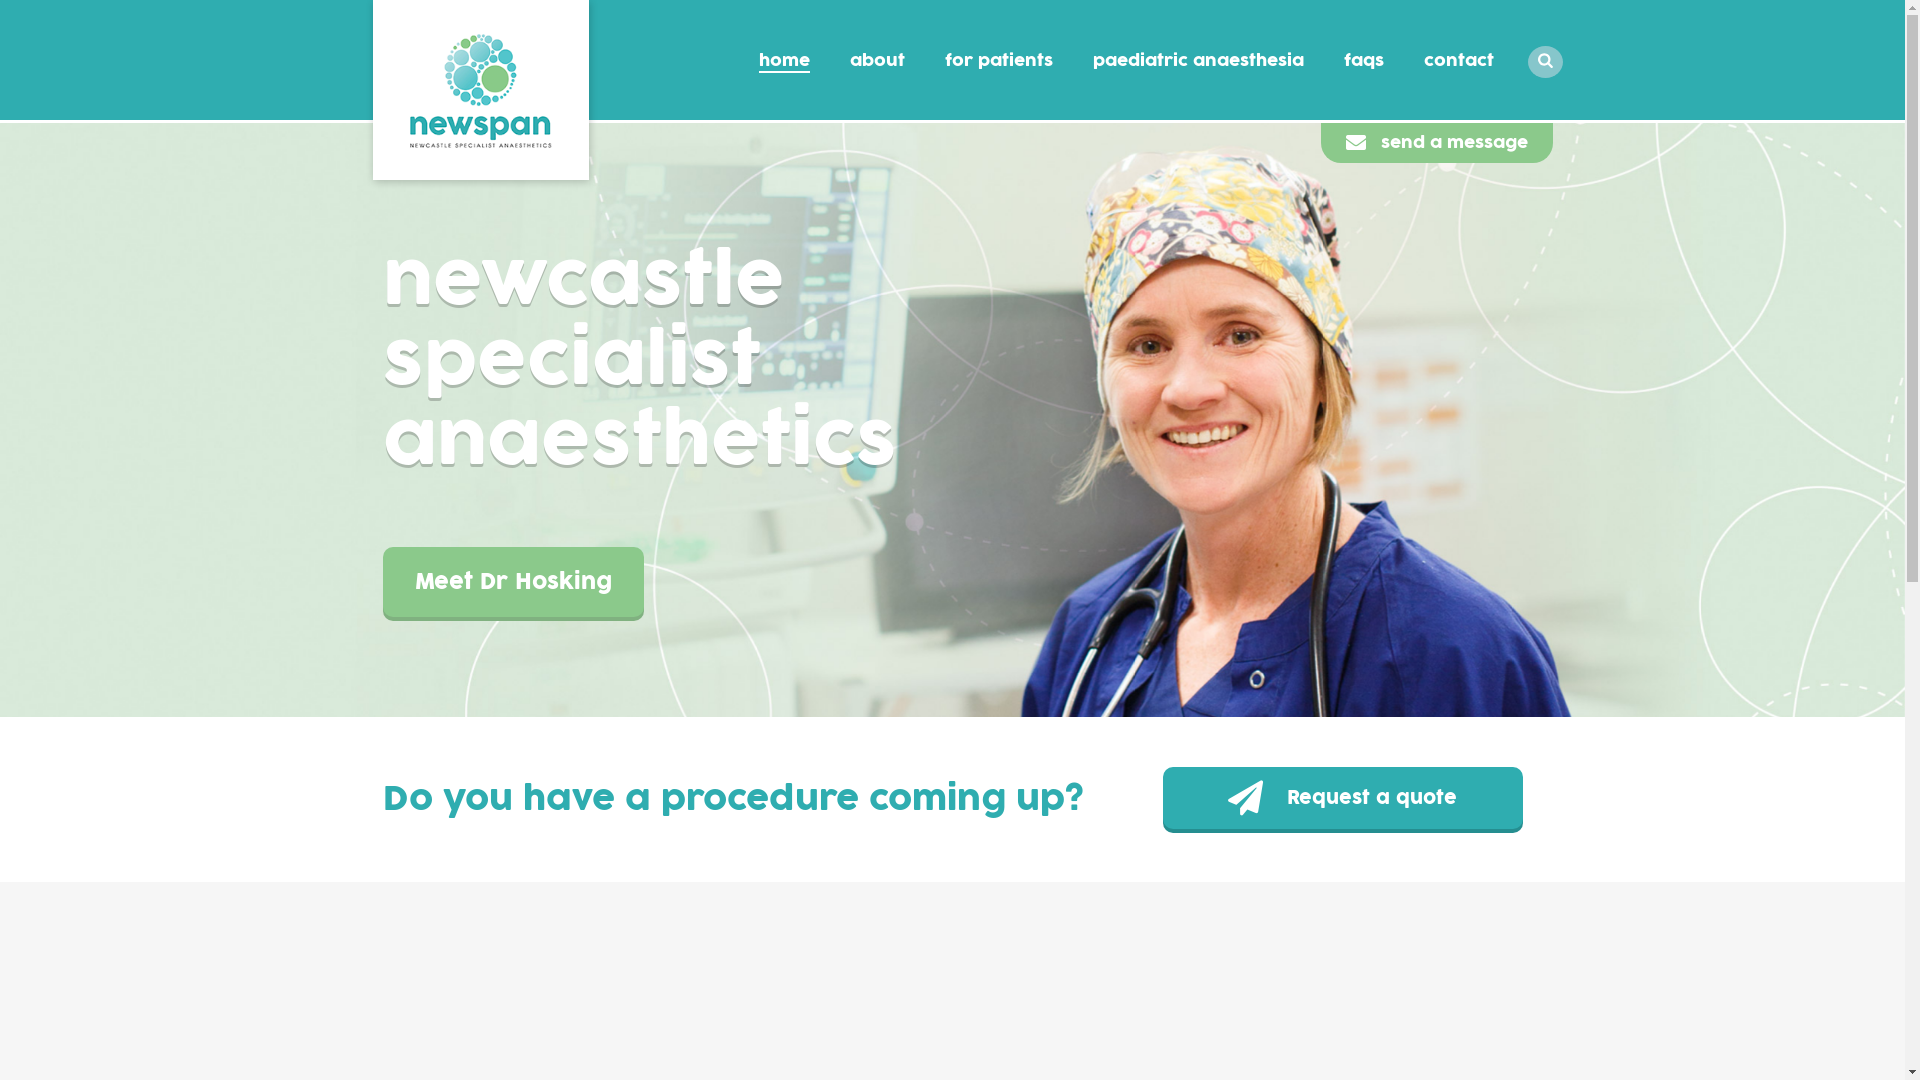  Describe the element at coordinates (512, 582) in the screenshot. I see `Meet Dr Hosking` at that location.